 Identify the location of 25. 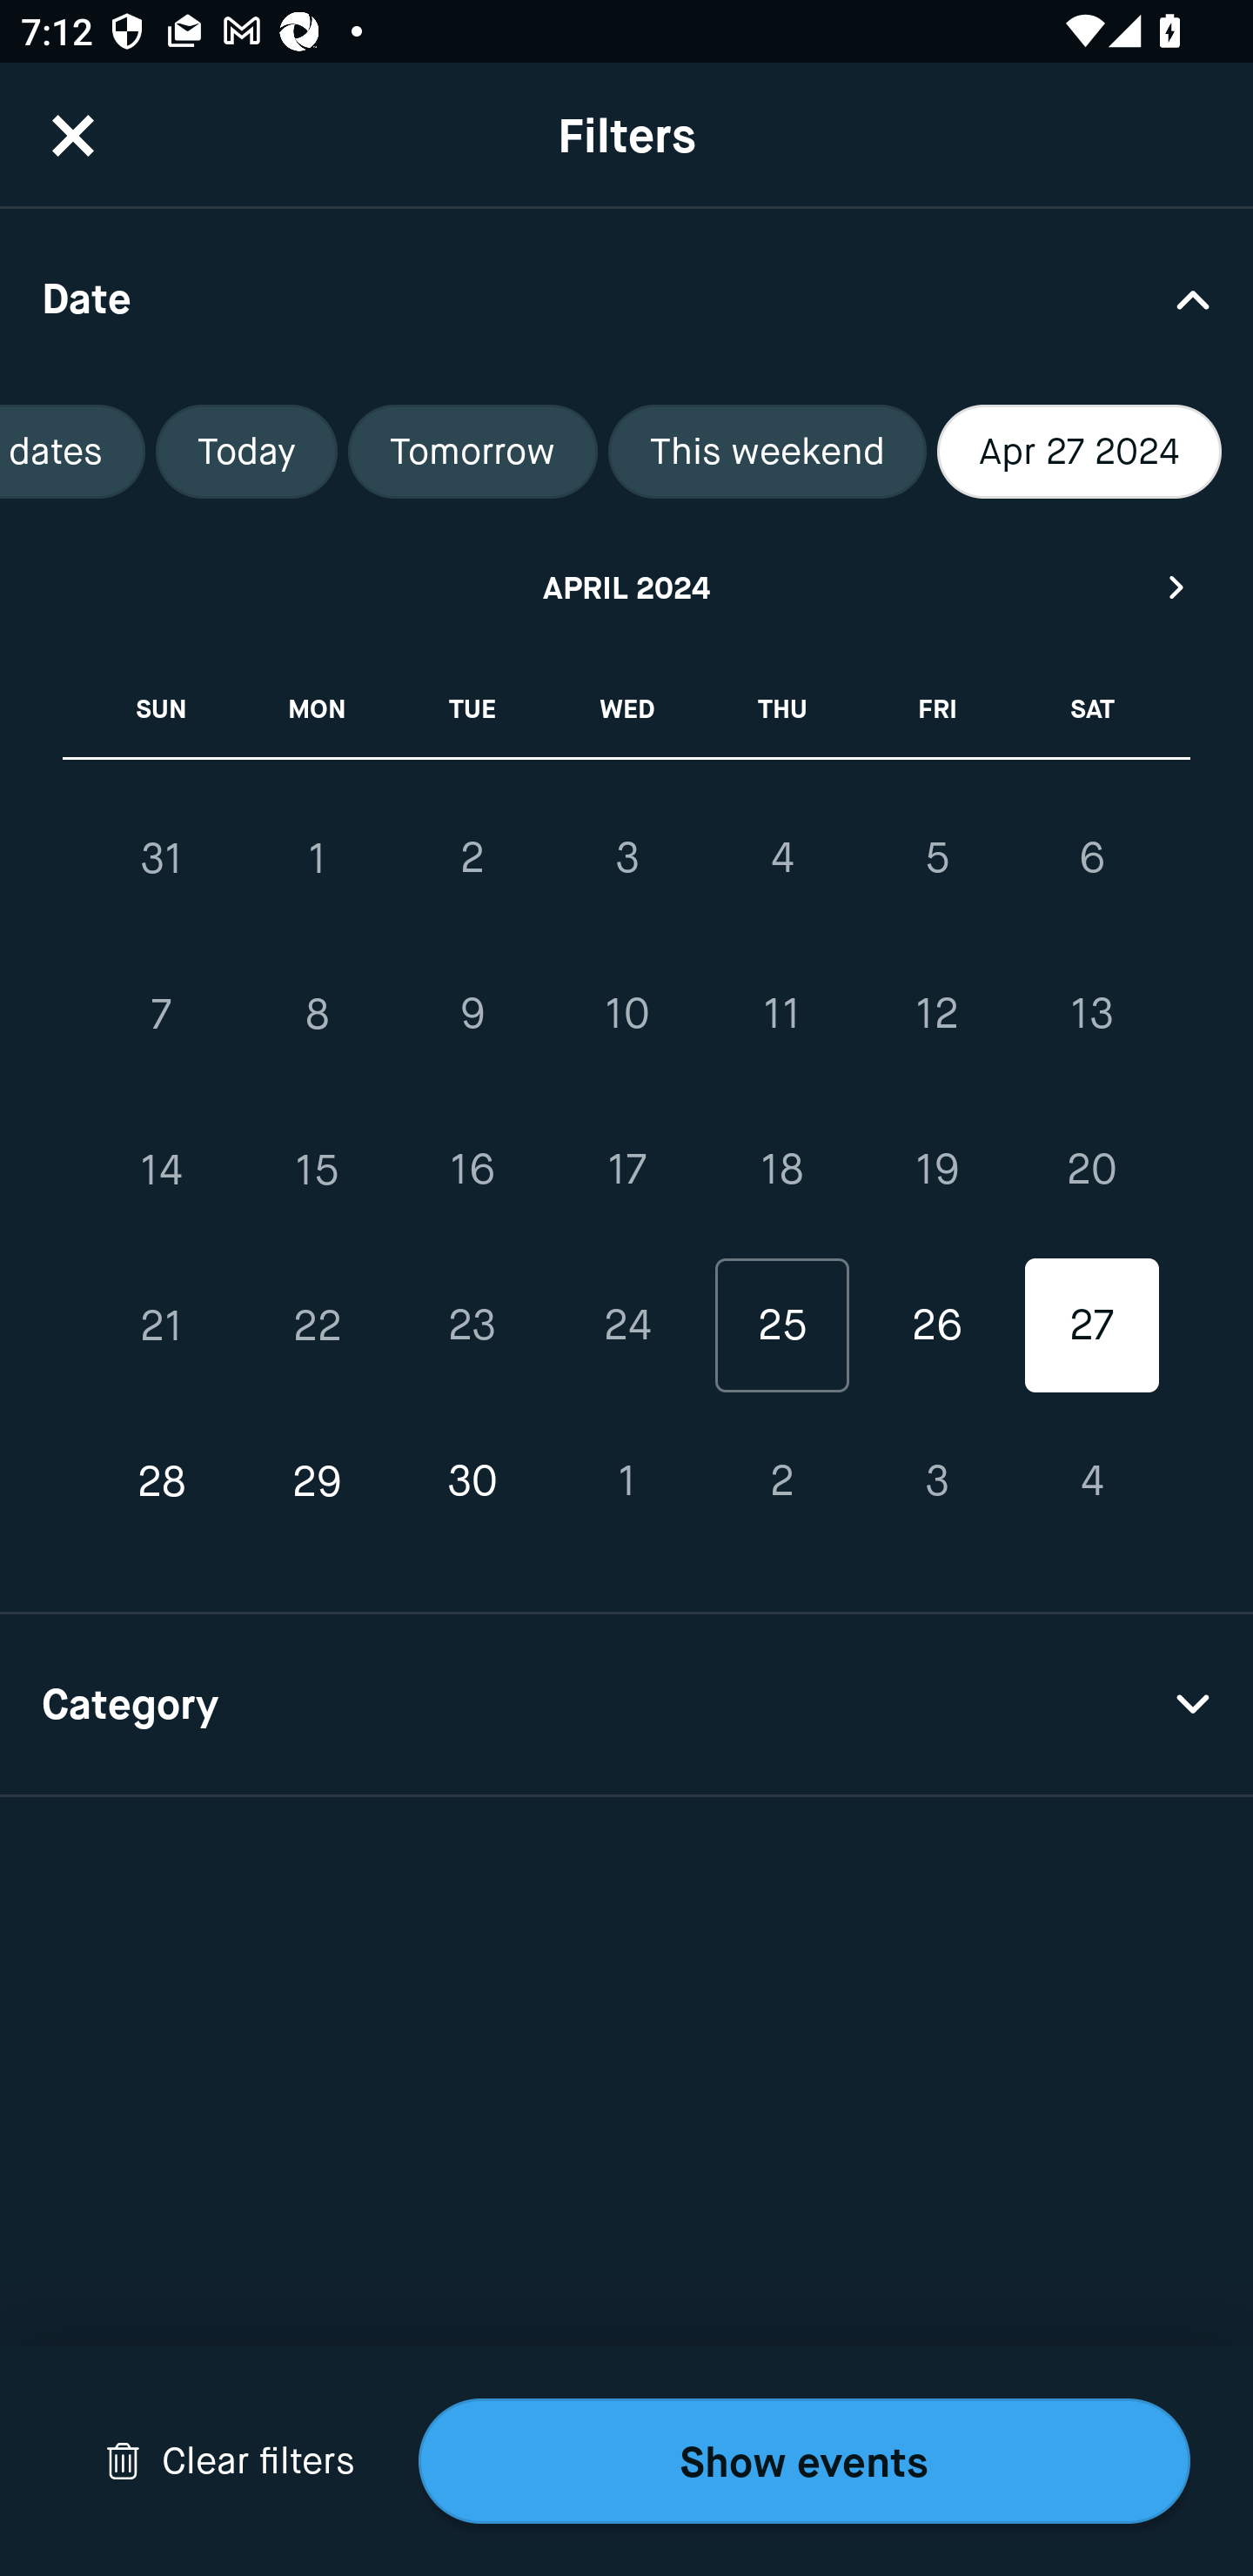
(781, 1325).